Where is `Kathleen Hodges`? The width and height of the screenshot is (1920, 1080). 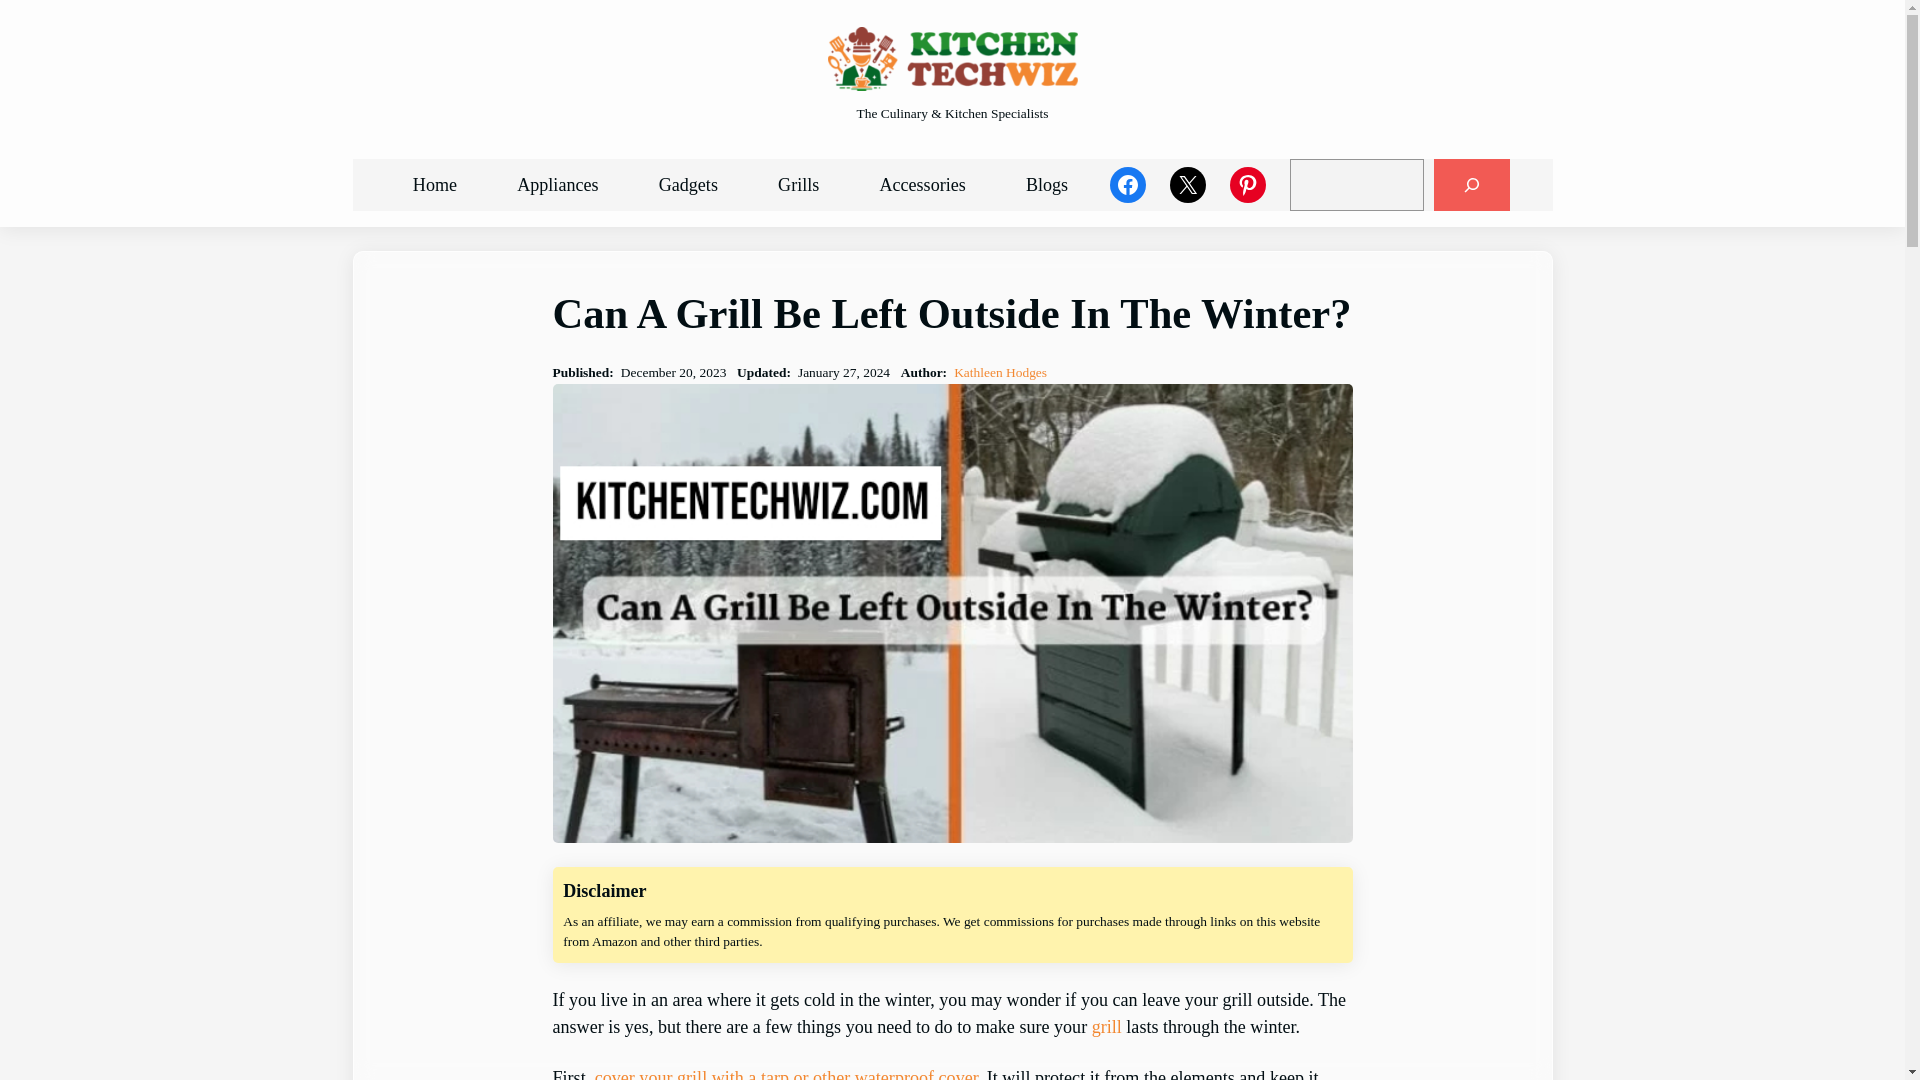
Kathleen Hodges is located at coordinates (1000, 372).